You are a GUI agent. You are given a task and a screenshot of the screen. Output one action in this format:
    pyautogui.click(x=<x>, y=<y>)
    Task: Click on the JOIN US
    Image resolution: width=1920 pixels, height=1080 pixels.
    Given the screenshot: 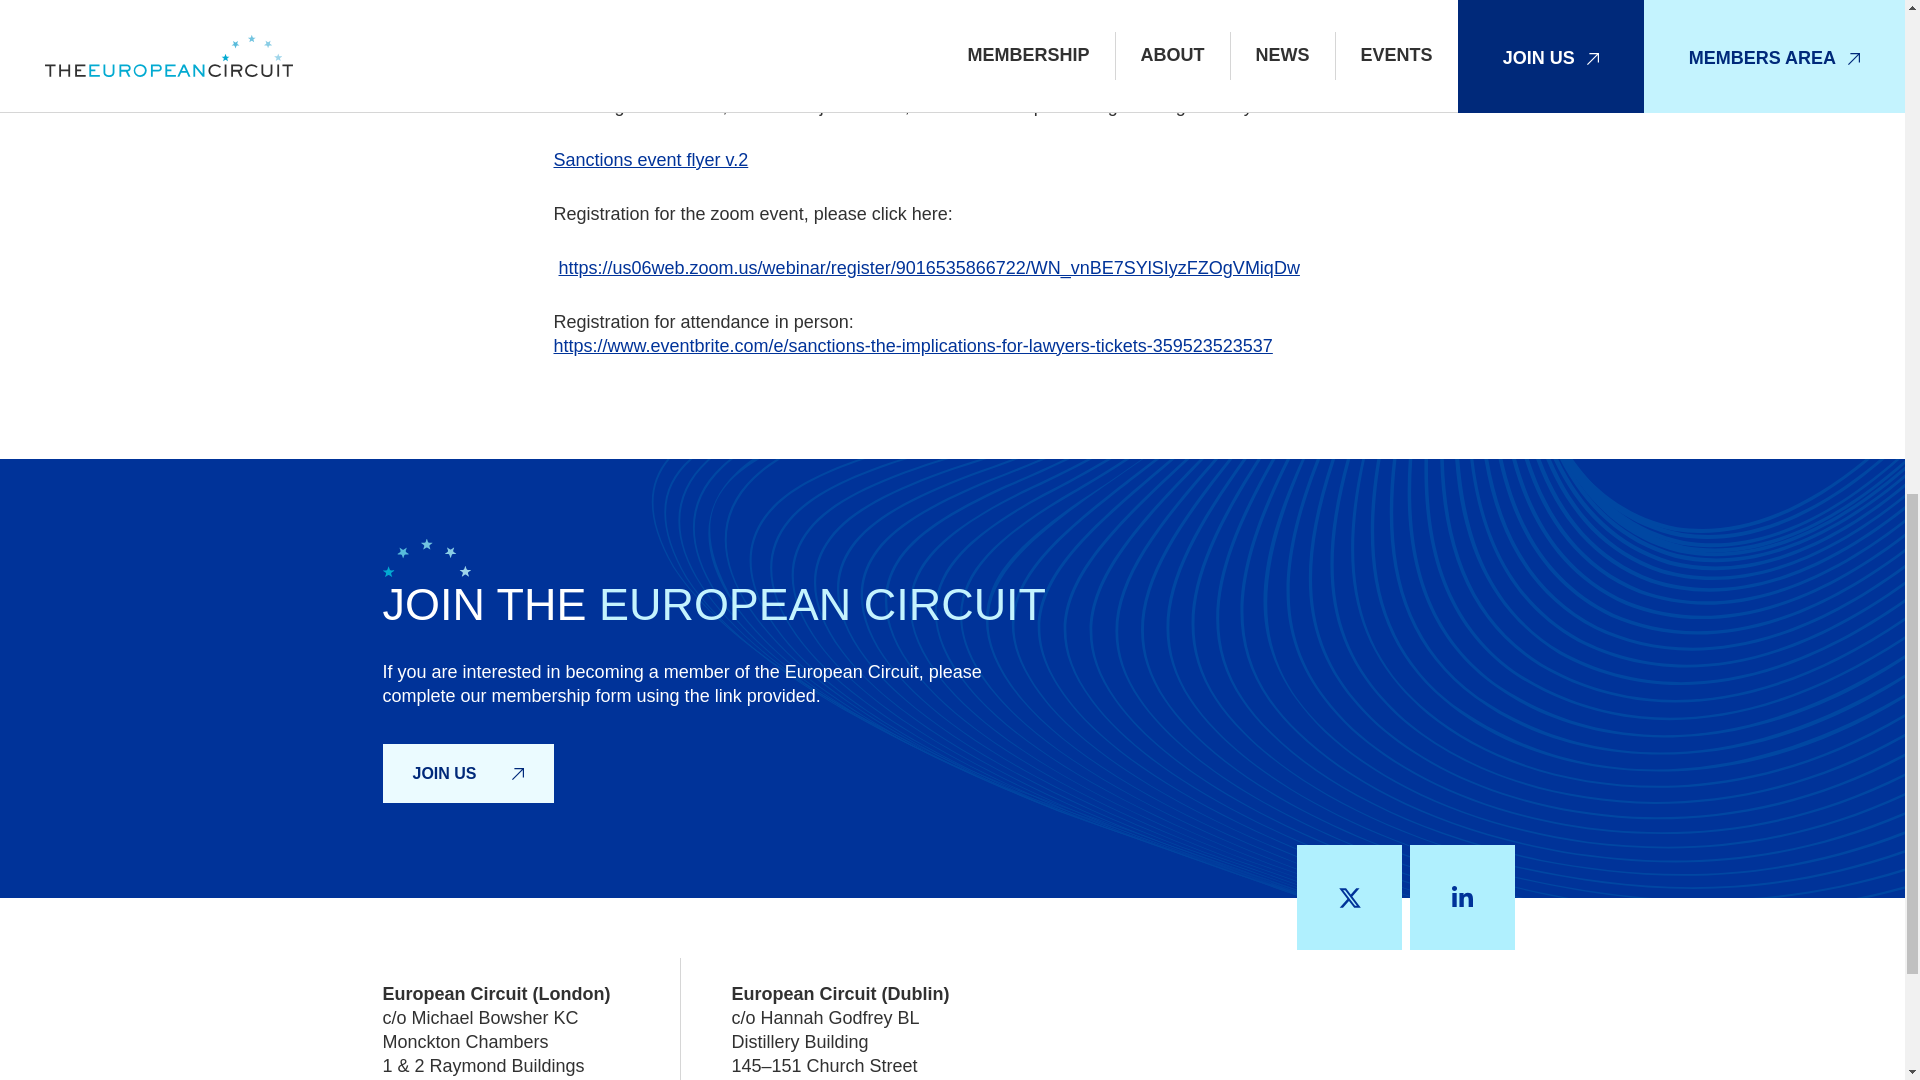 What is the action you would take?
    pyautogui.click(x=467, y=774)
    